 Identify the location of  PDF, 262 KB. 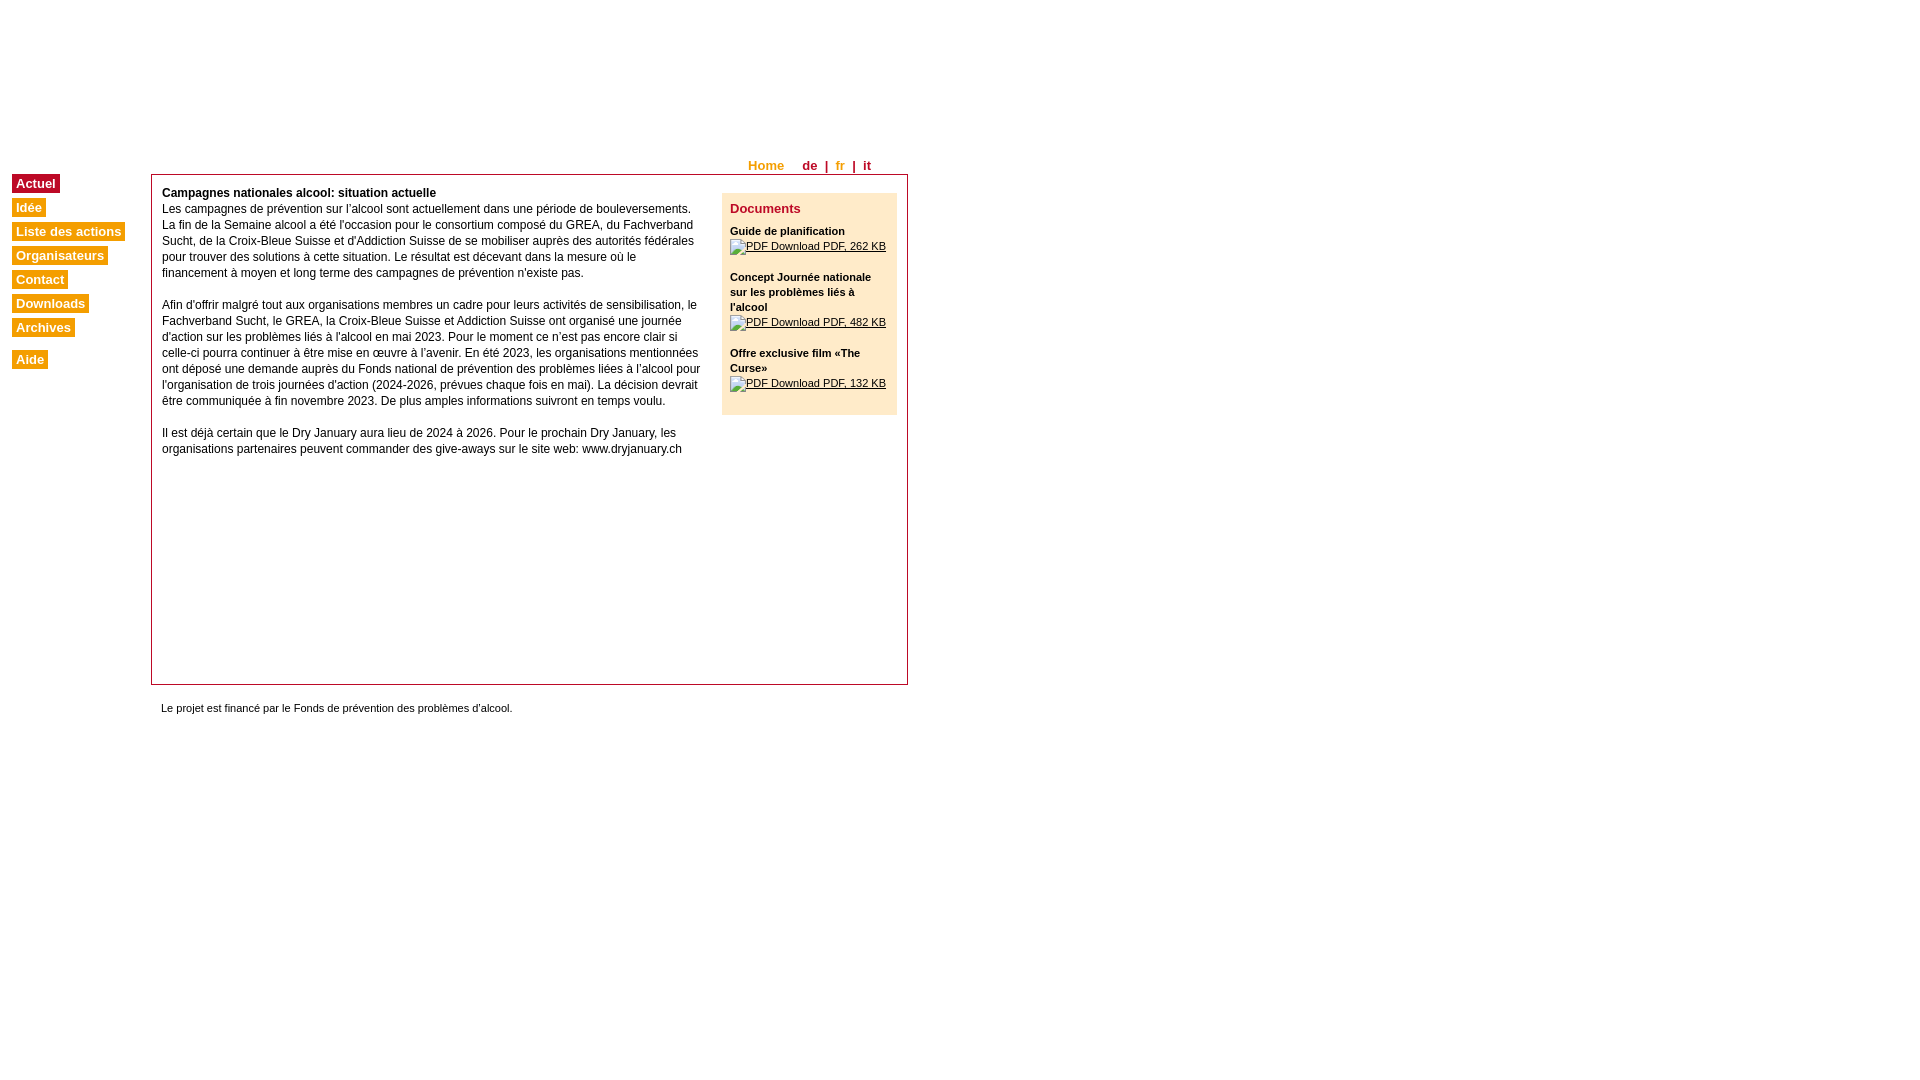
(808, 246).